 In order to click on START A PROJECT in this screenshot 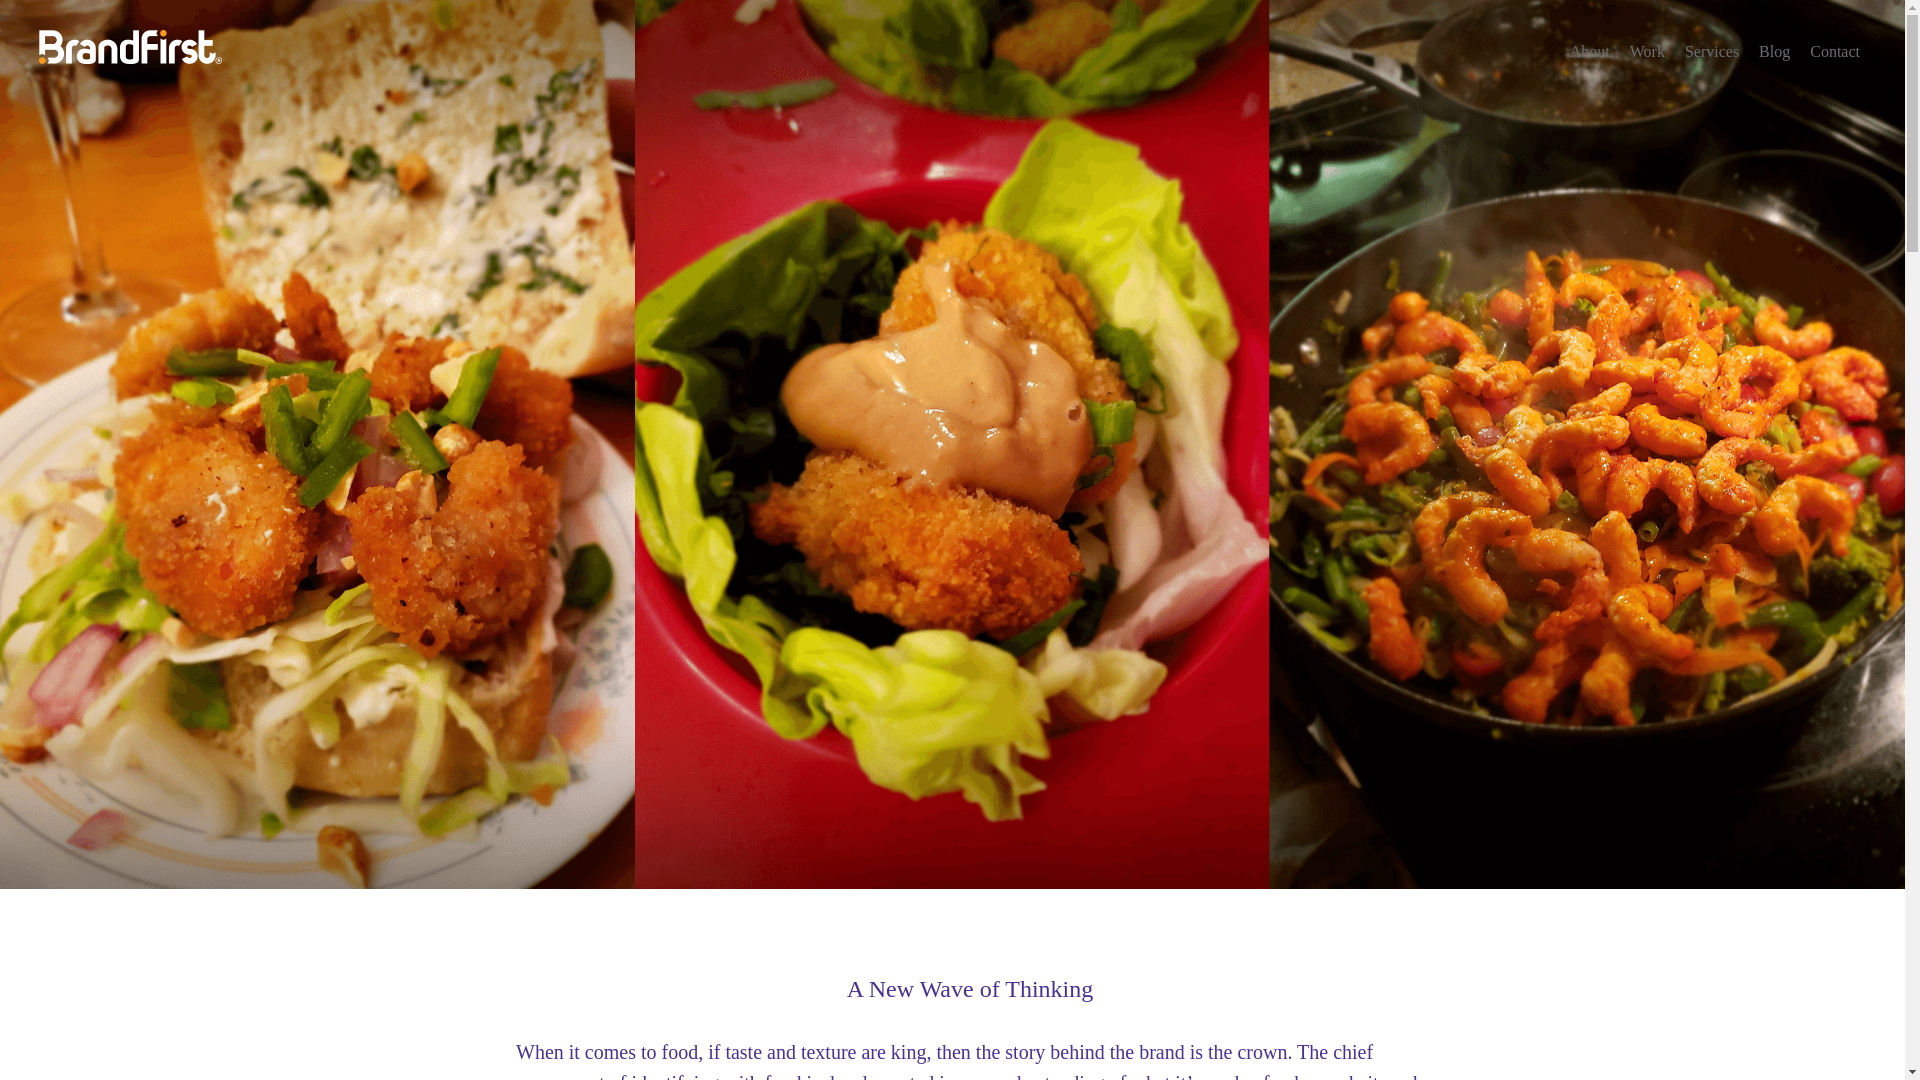, I will do `click(1194, 856)`.